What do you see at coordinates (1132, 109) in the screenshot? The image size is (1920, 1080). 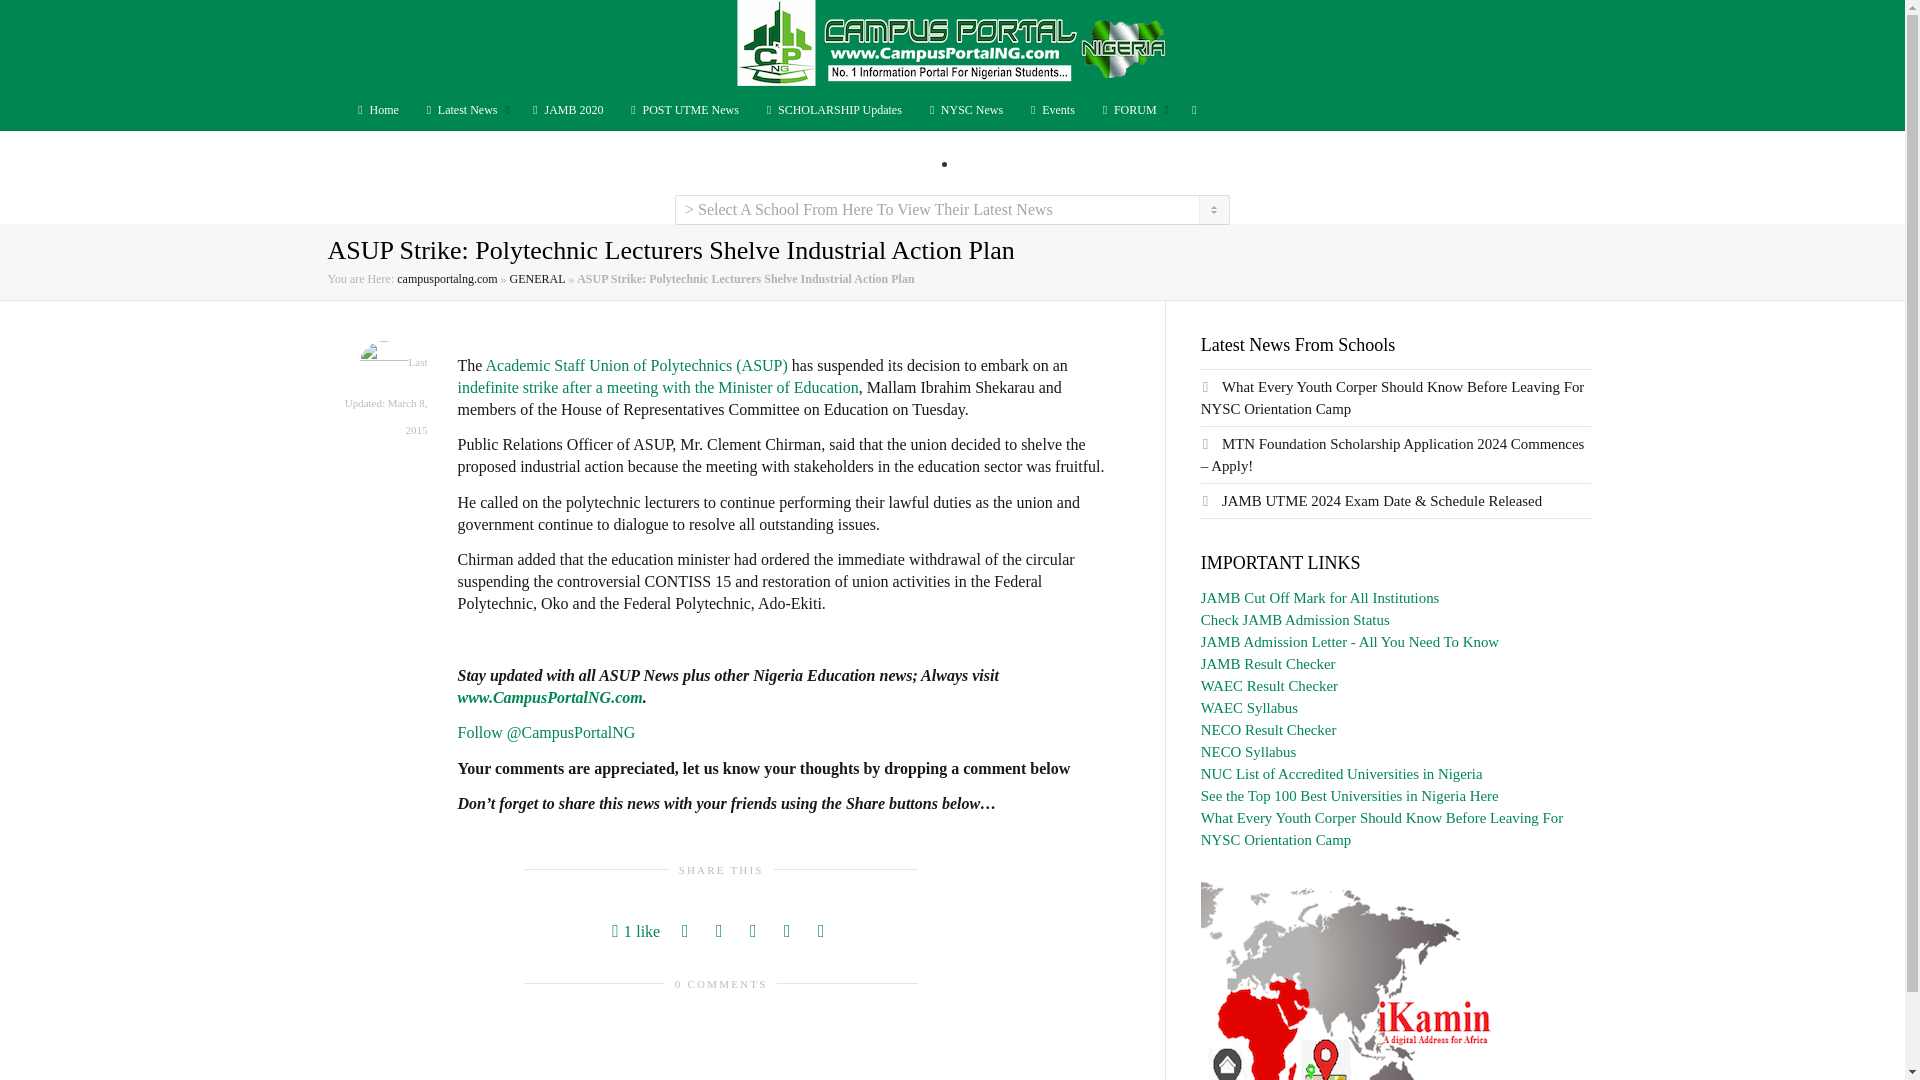 I see `Nigeria Students forum` at bounding box center [1132, 109].